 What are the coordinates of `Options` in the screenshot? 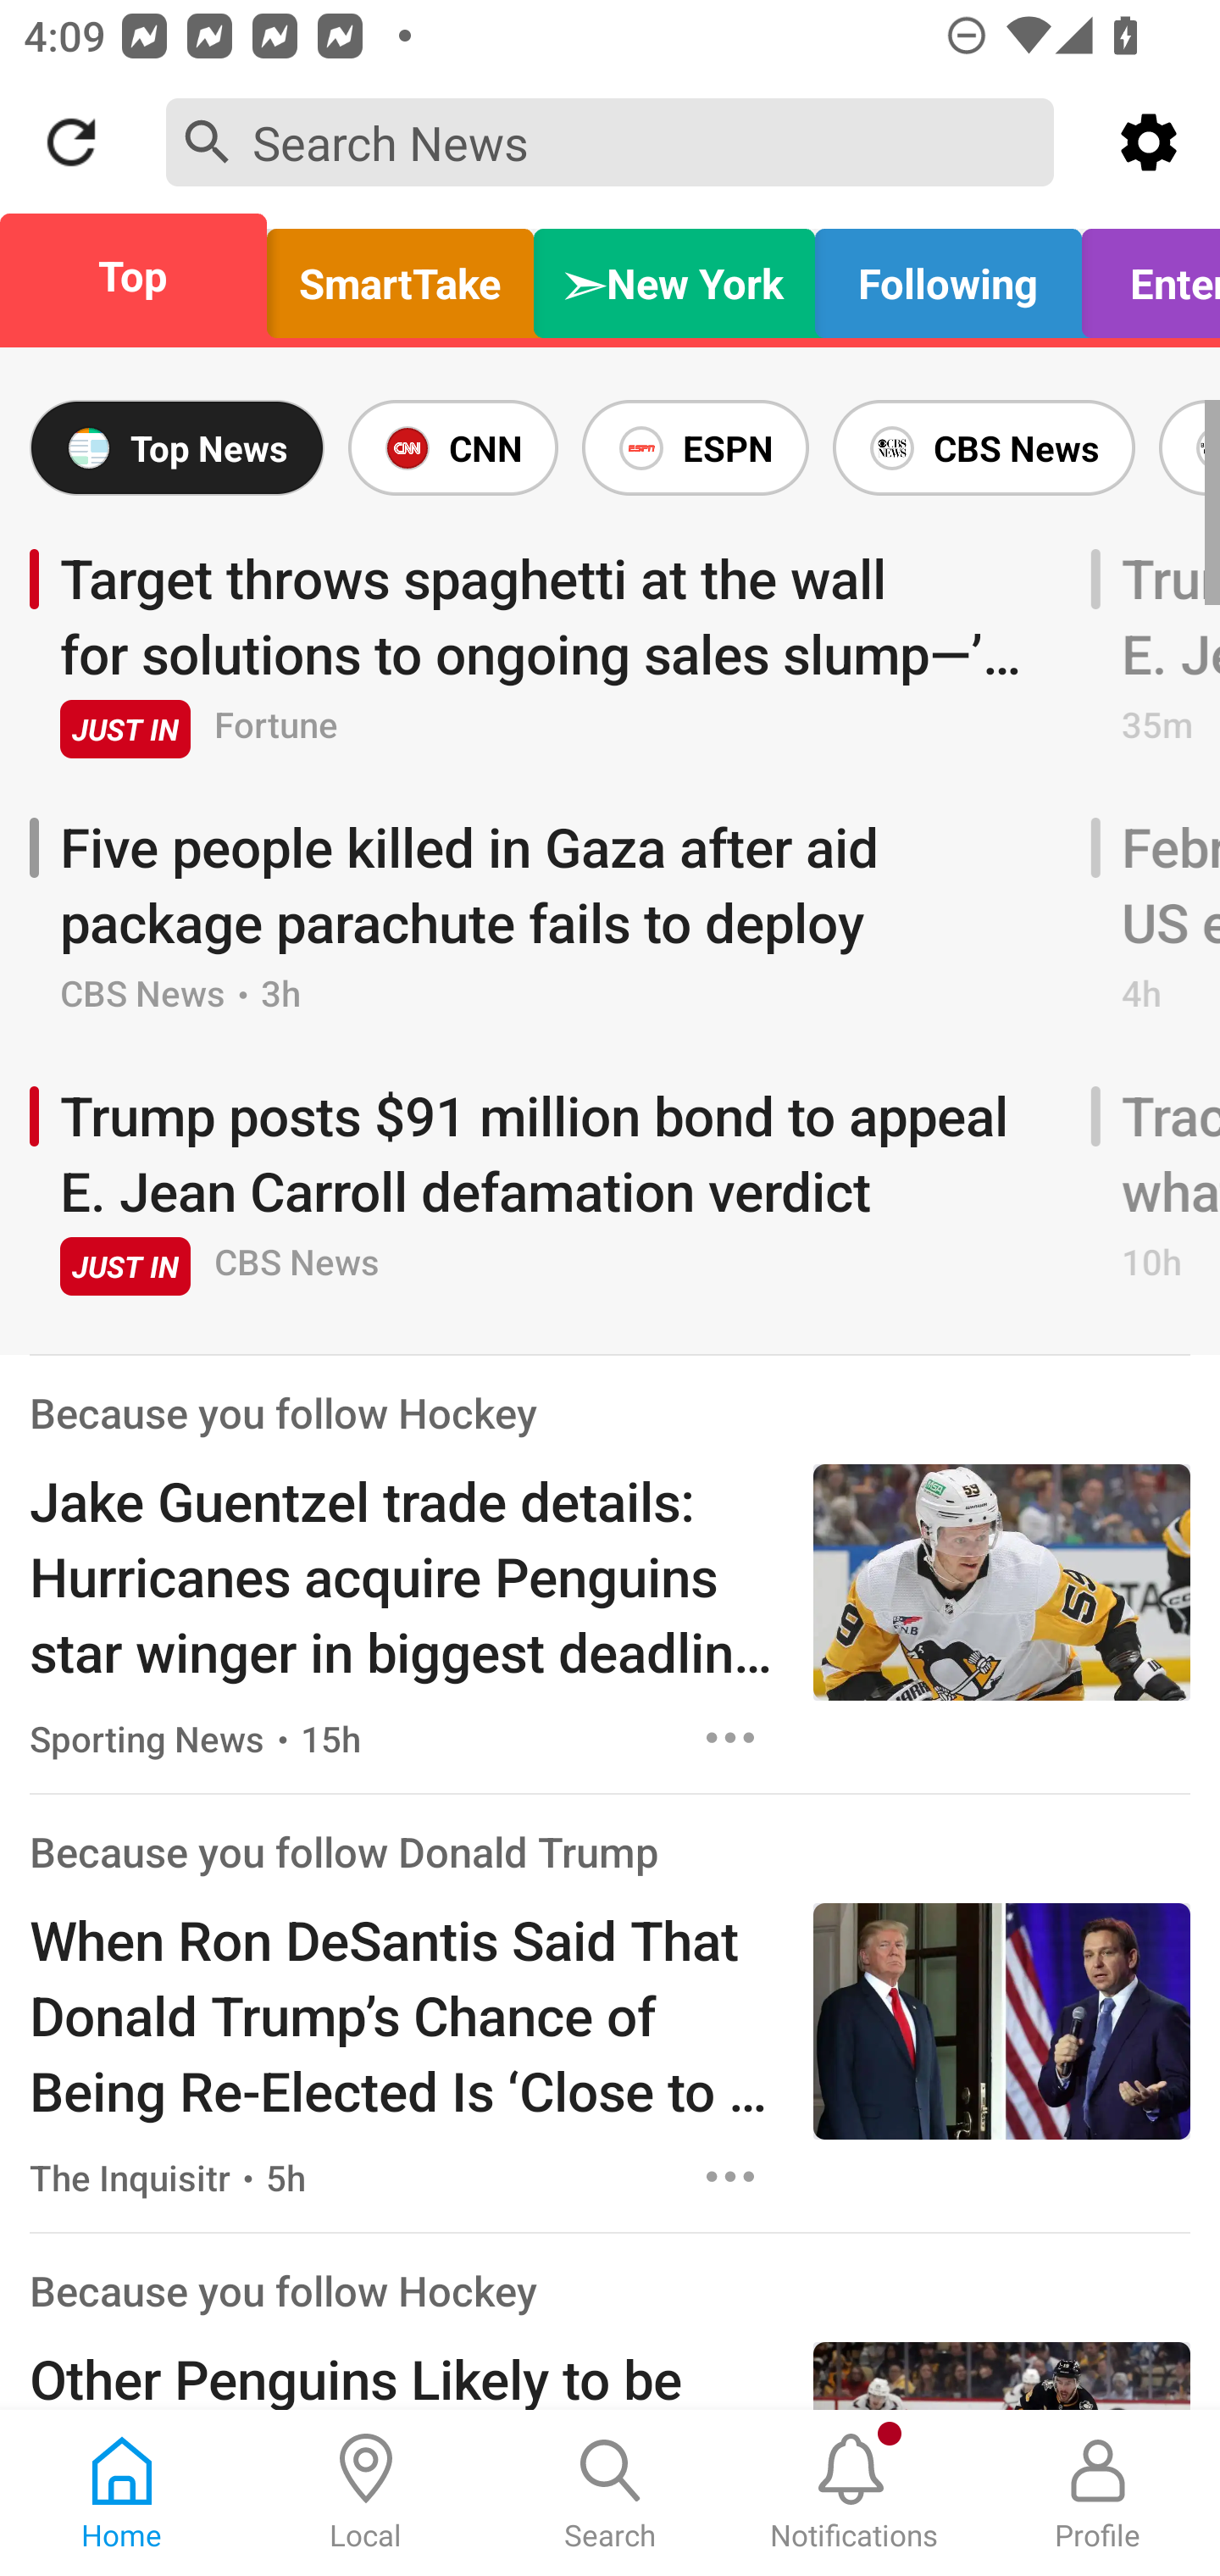 It's located at (730, 1737).